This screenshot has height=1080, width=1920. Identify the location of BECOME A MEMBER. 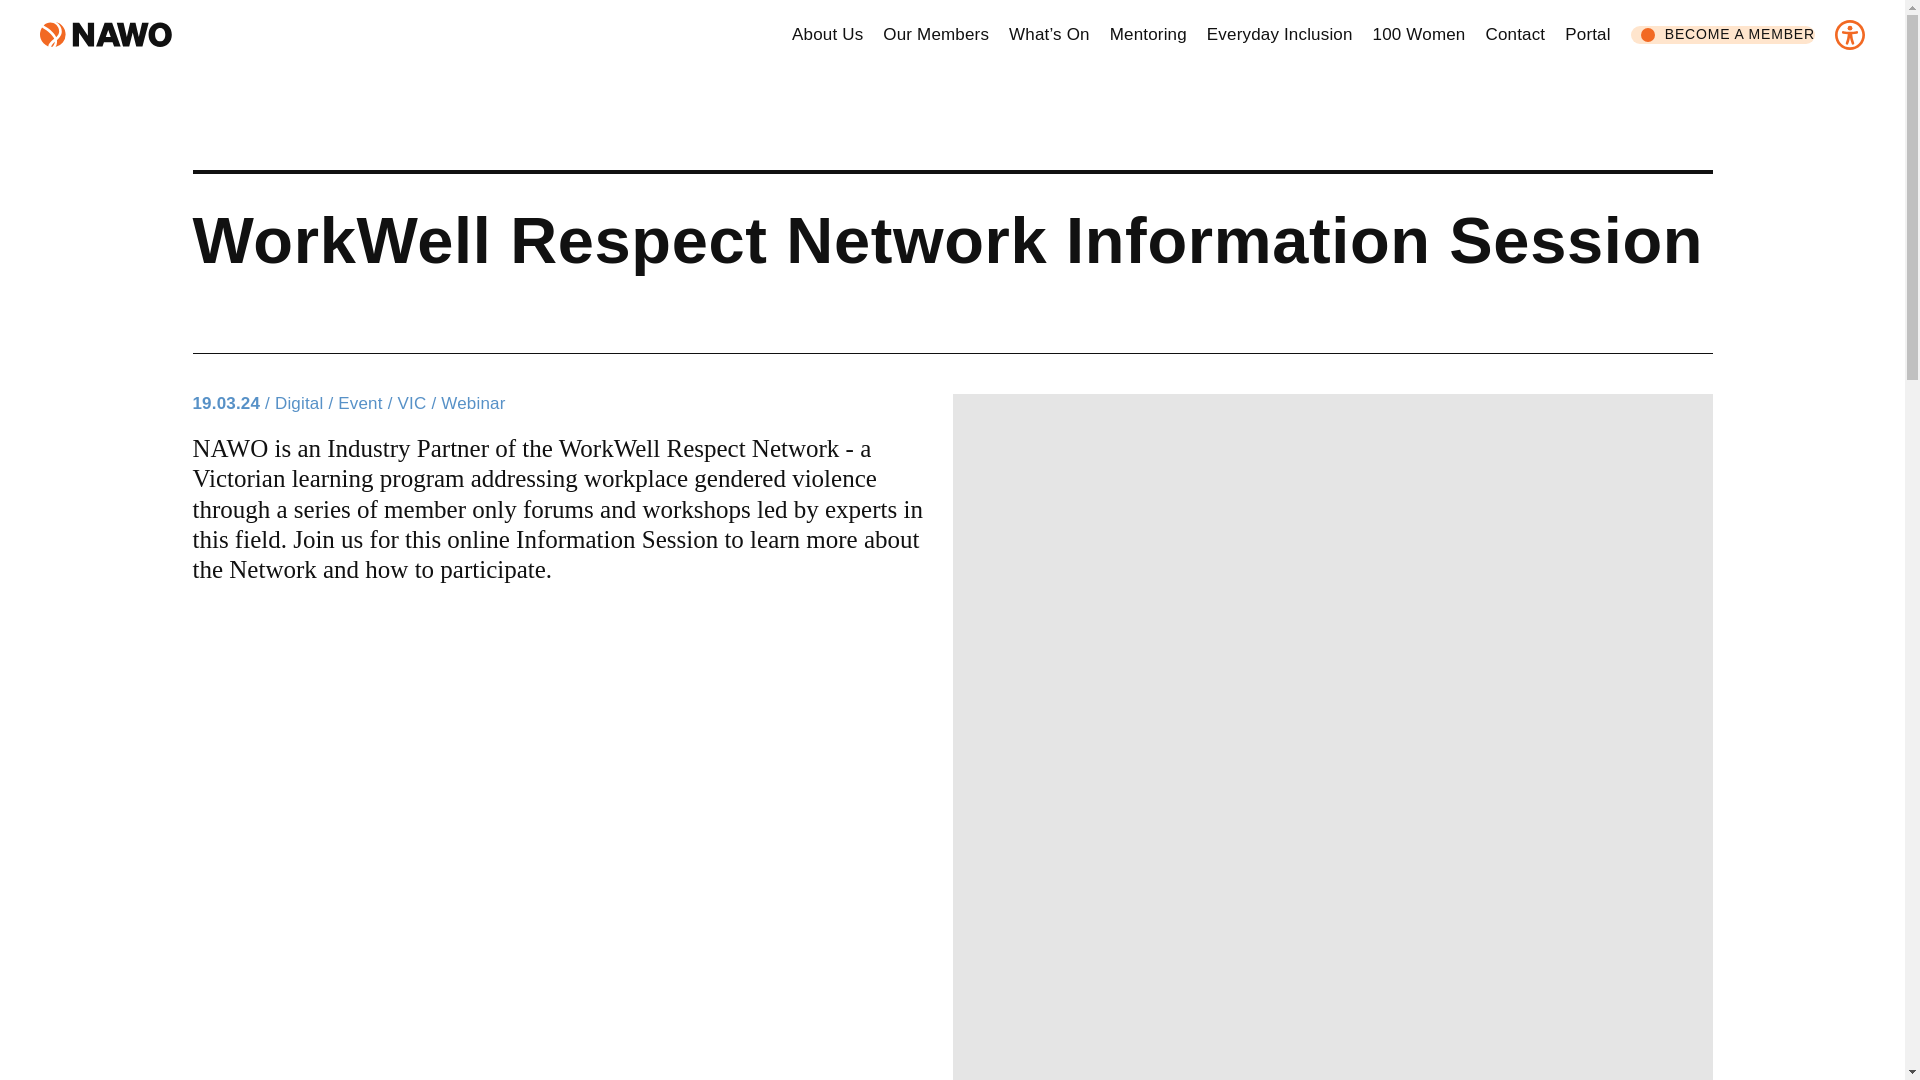
(1722, 34).